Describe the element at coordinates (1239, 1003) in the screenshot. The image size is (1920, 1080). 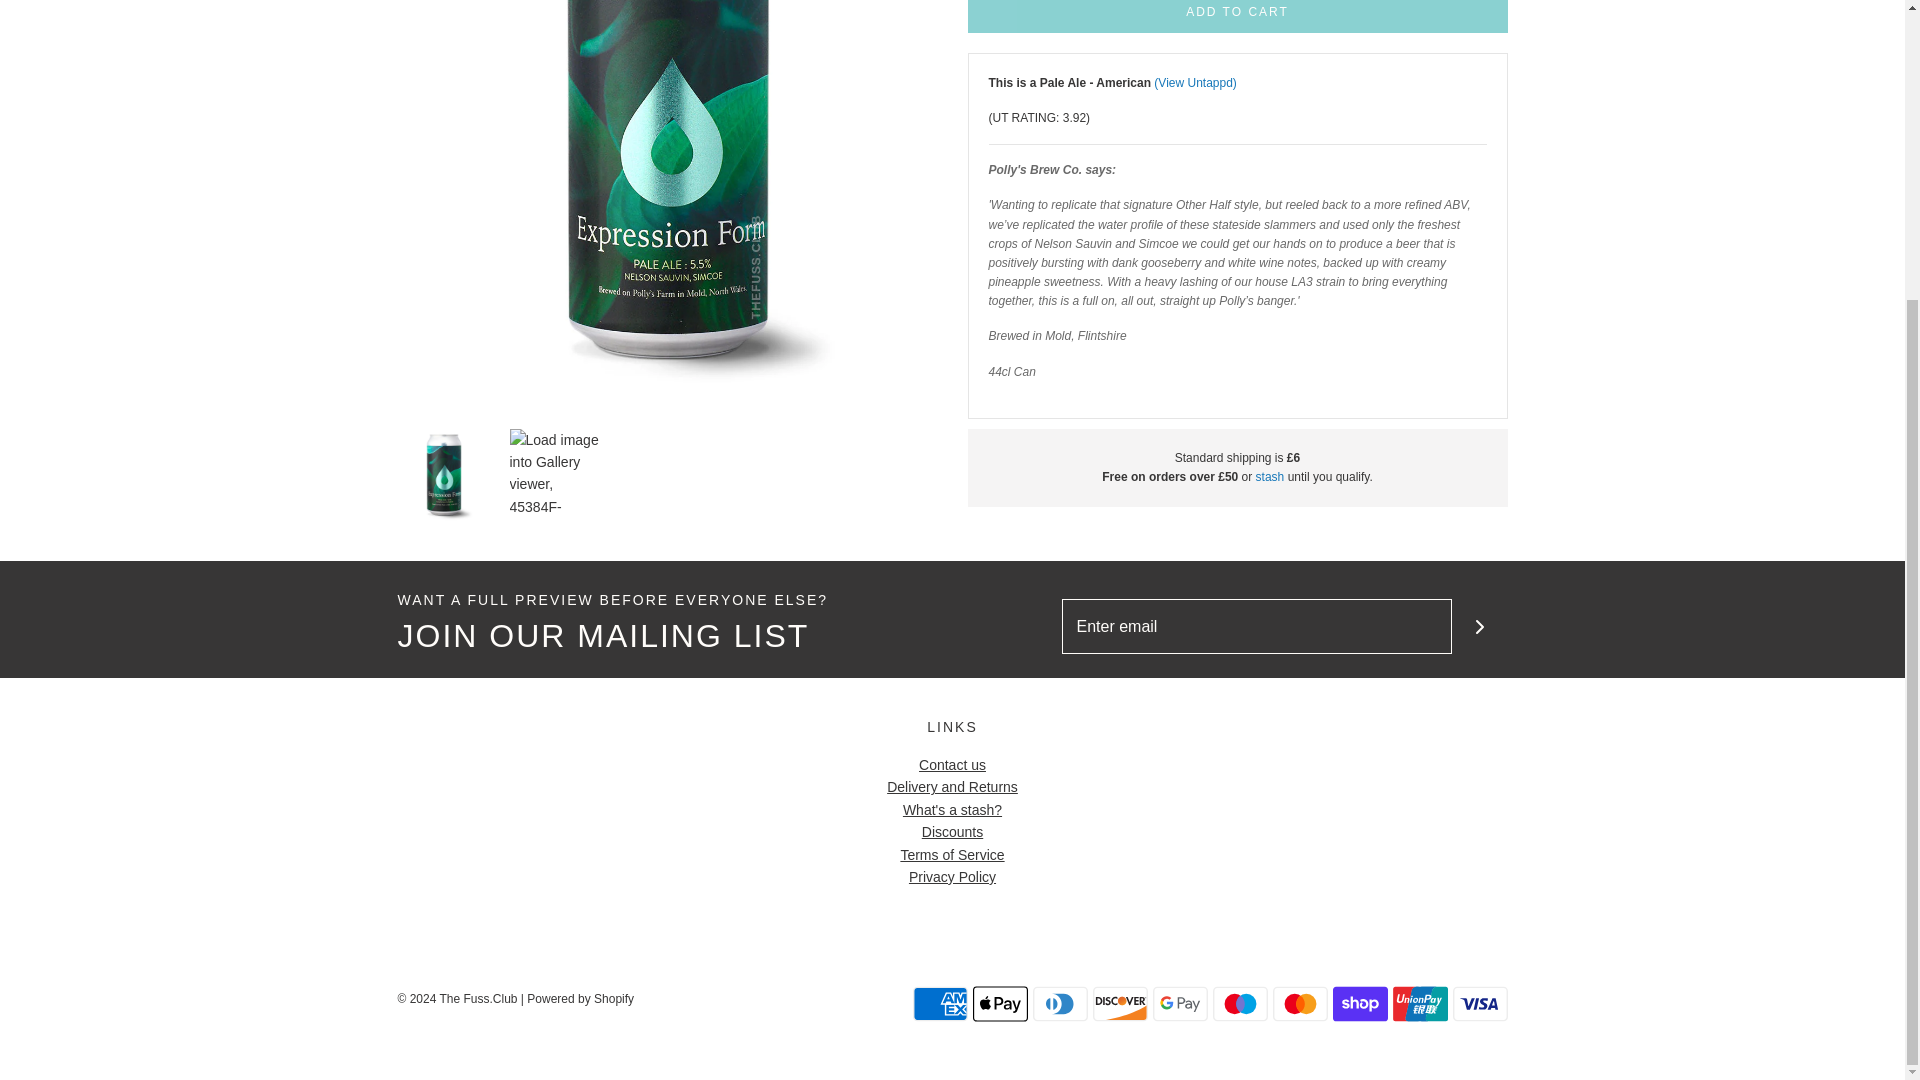
I see `Maestro` at that location.